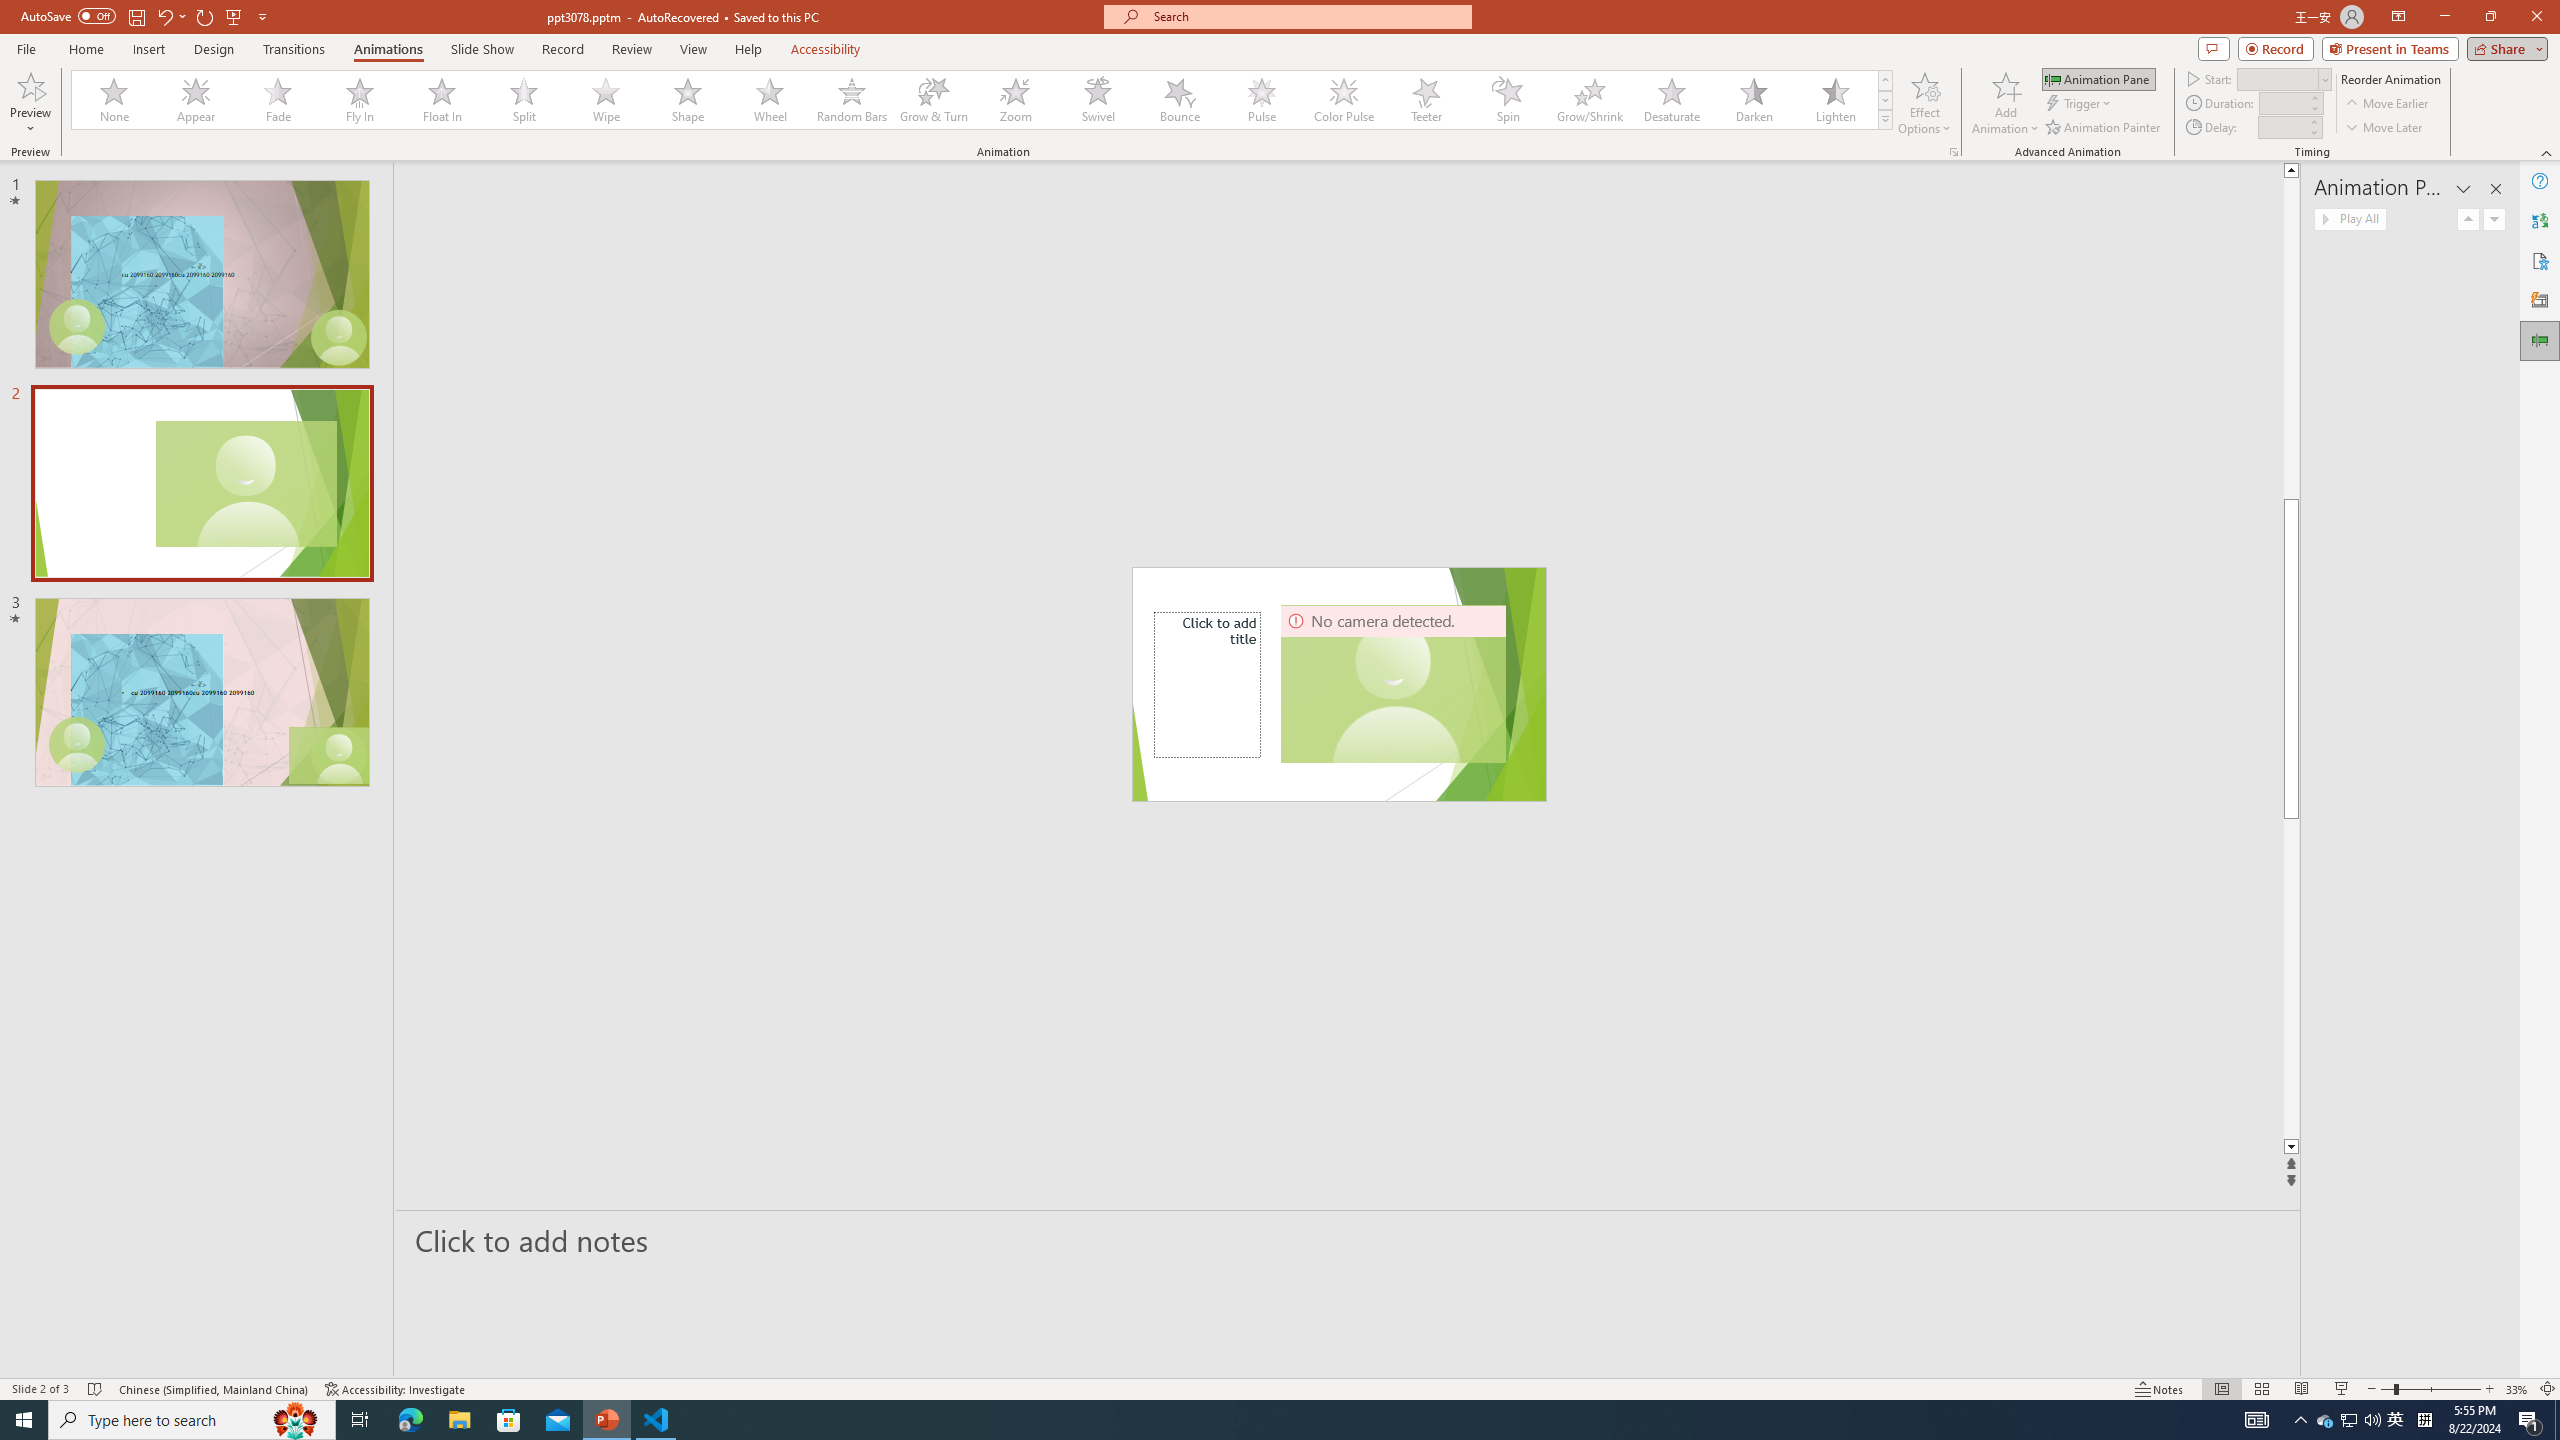 The height and width of the screenshot is (1440, 2560). What do you see at coordinates (2494, 218) in the screenshot?
I see `Move Down` at bounding box center [2494, 218].